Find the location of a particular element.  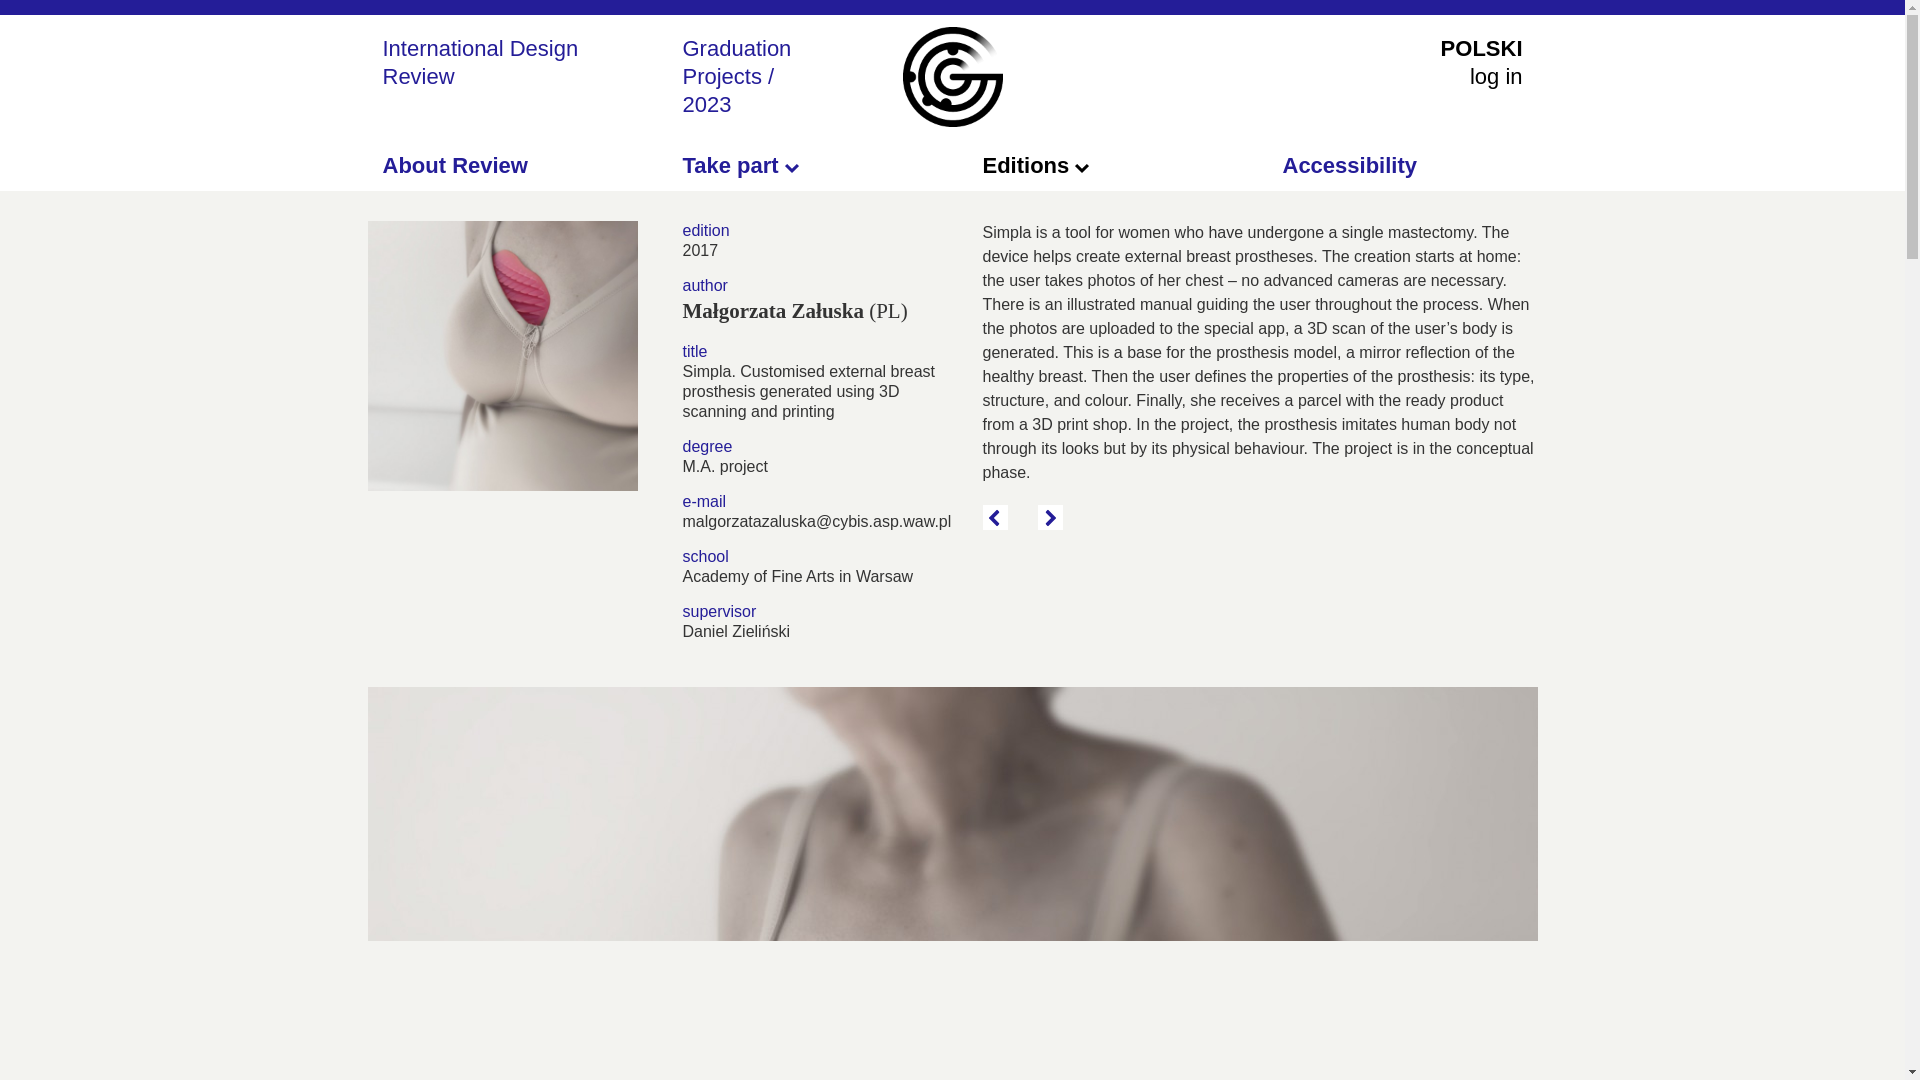

About Review is located at coordinates (454, 166).